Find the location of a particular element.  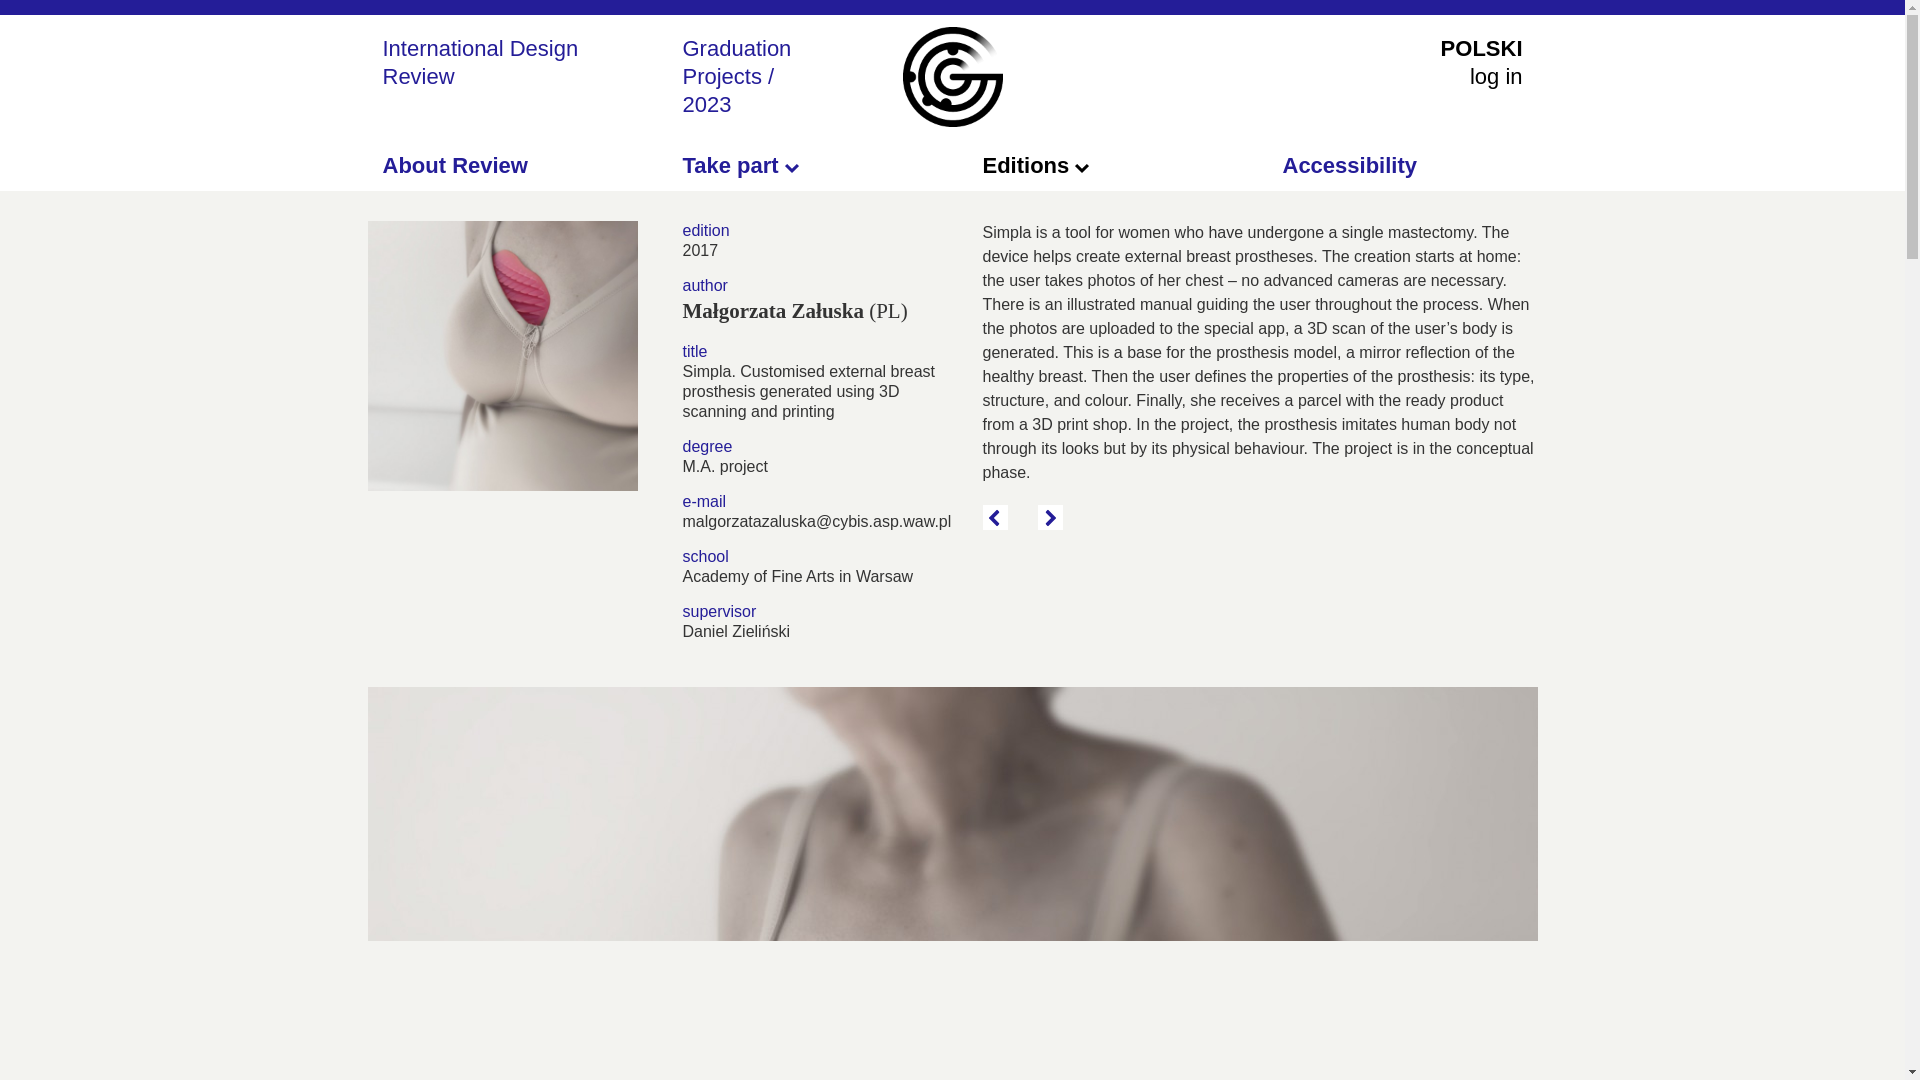

About Review is located at coordinates (454, 166).